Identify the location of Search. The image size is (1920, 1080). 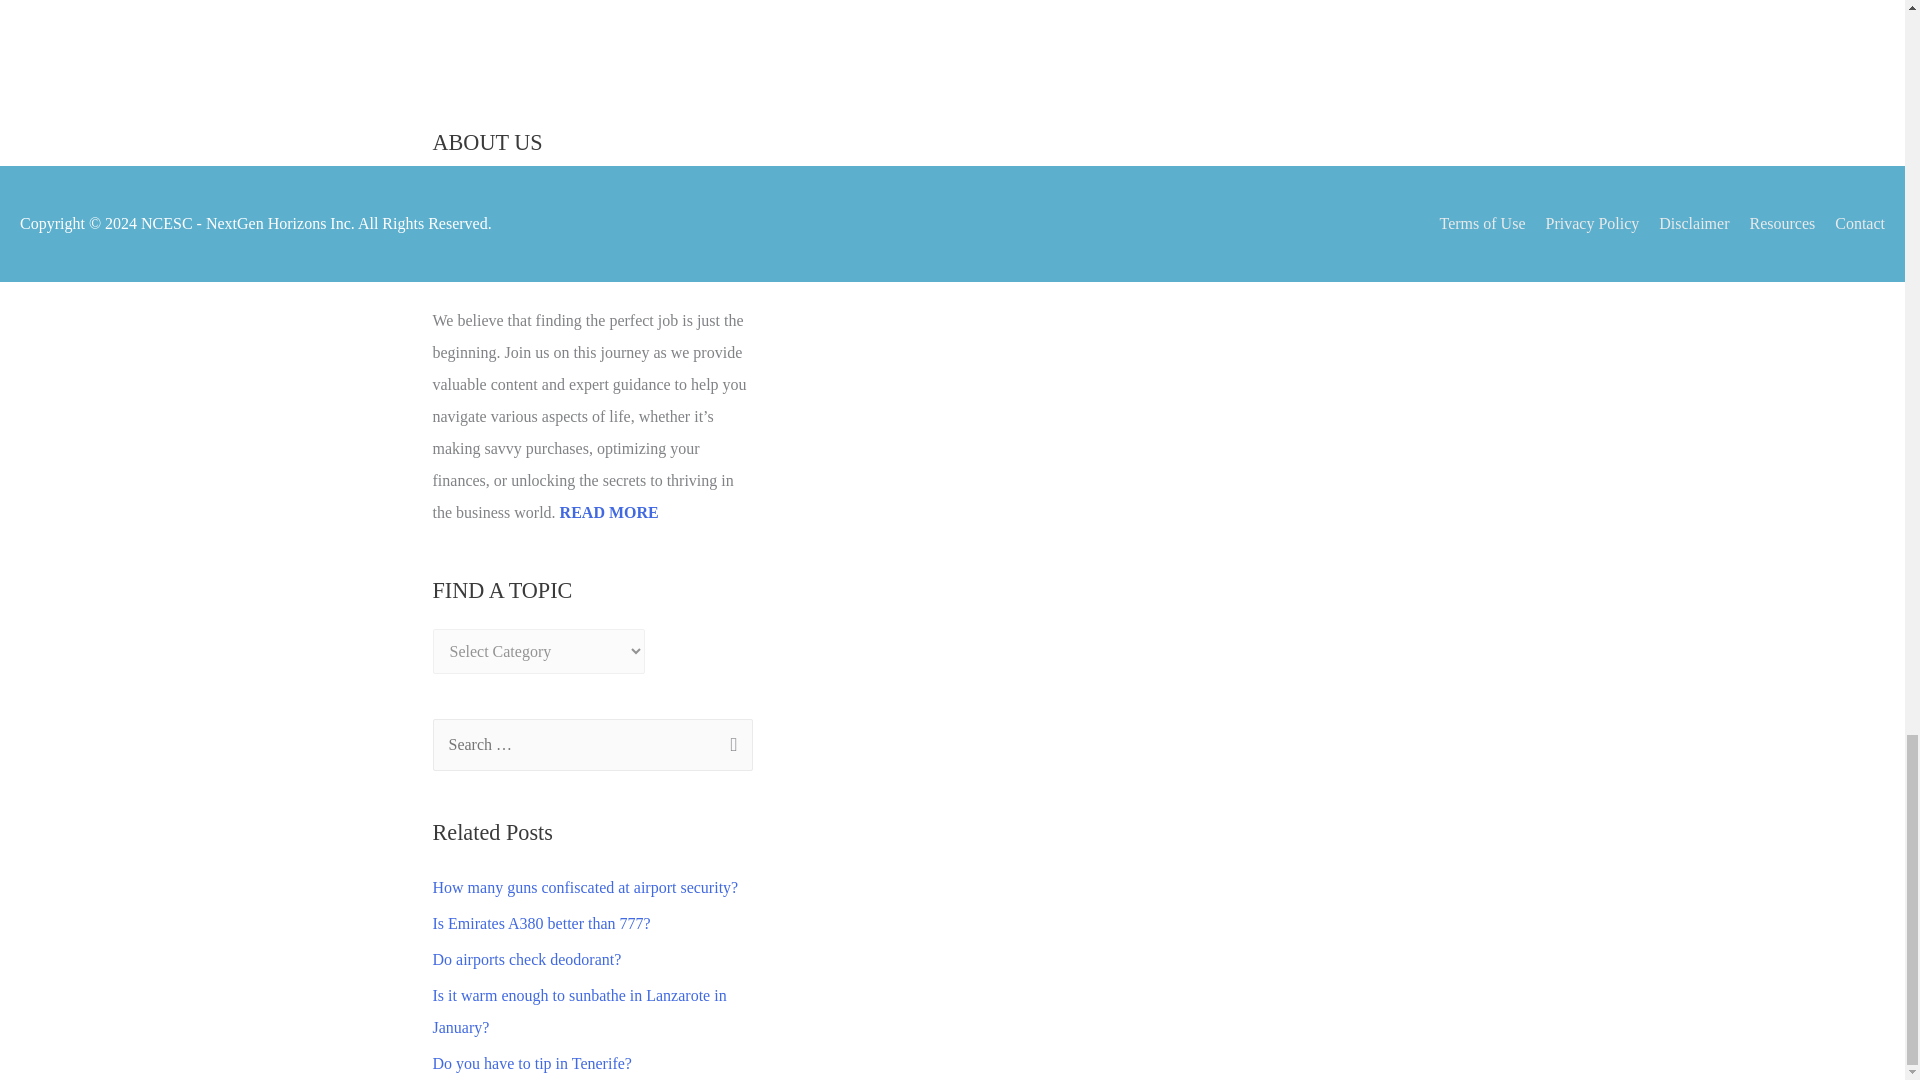
(730, 747).